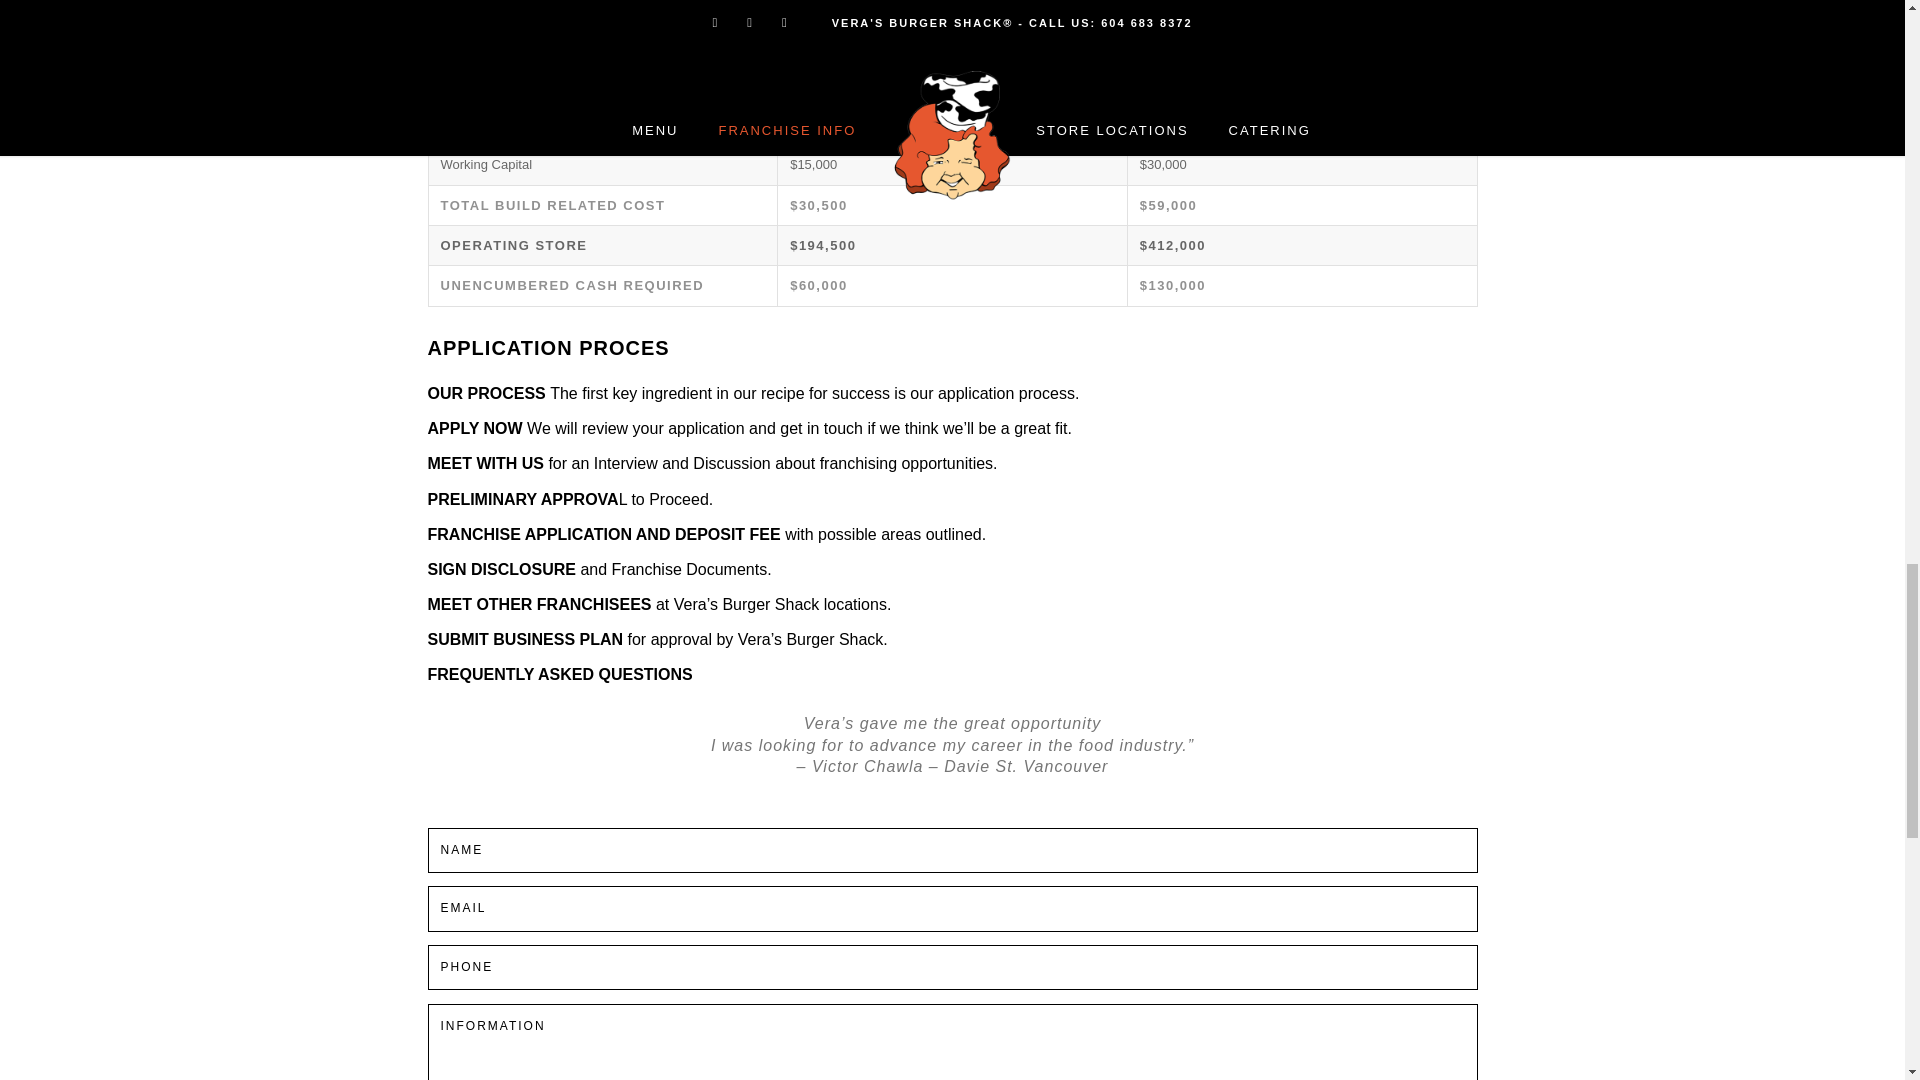 This screenshot has width=1920, height=1080. What do you see at coordinates (478, 428) in the screenshot?
I see `APPLY NOW` at bounding box center [478, 428].